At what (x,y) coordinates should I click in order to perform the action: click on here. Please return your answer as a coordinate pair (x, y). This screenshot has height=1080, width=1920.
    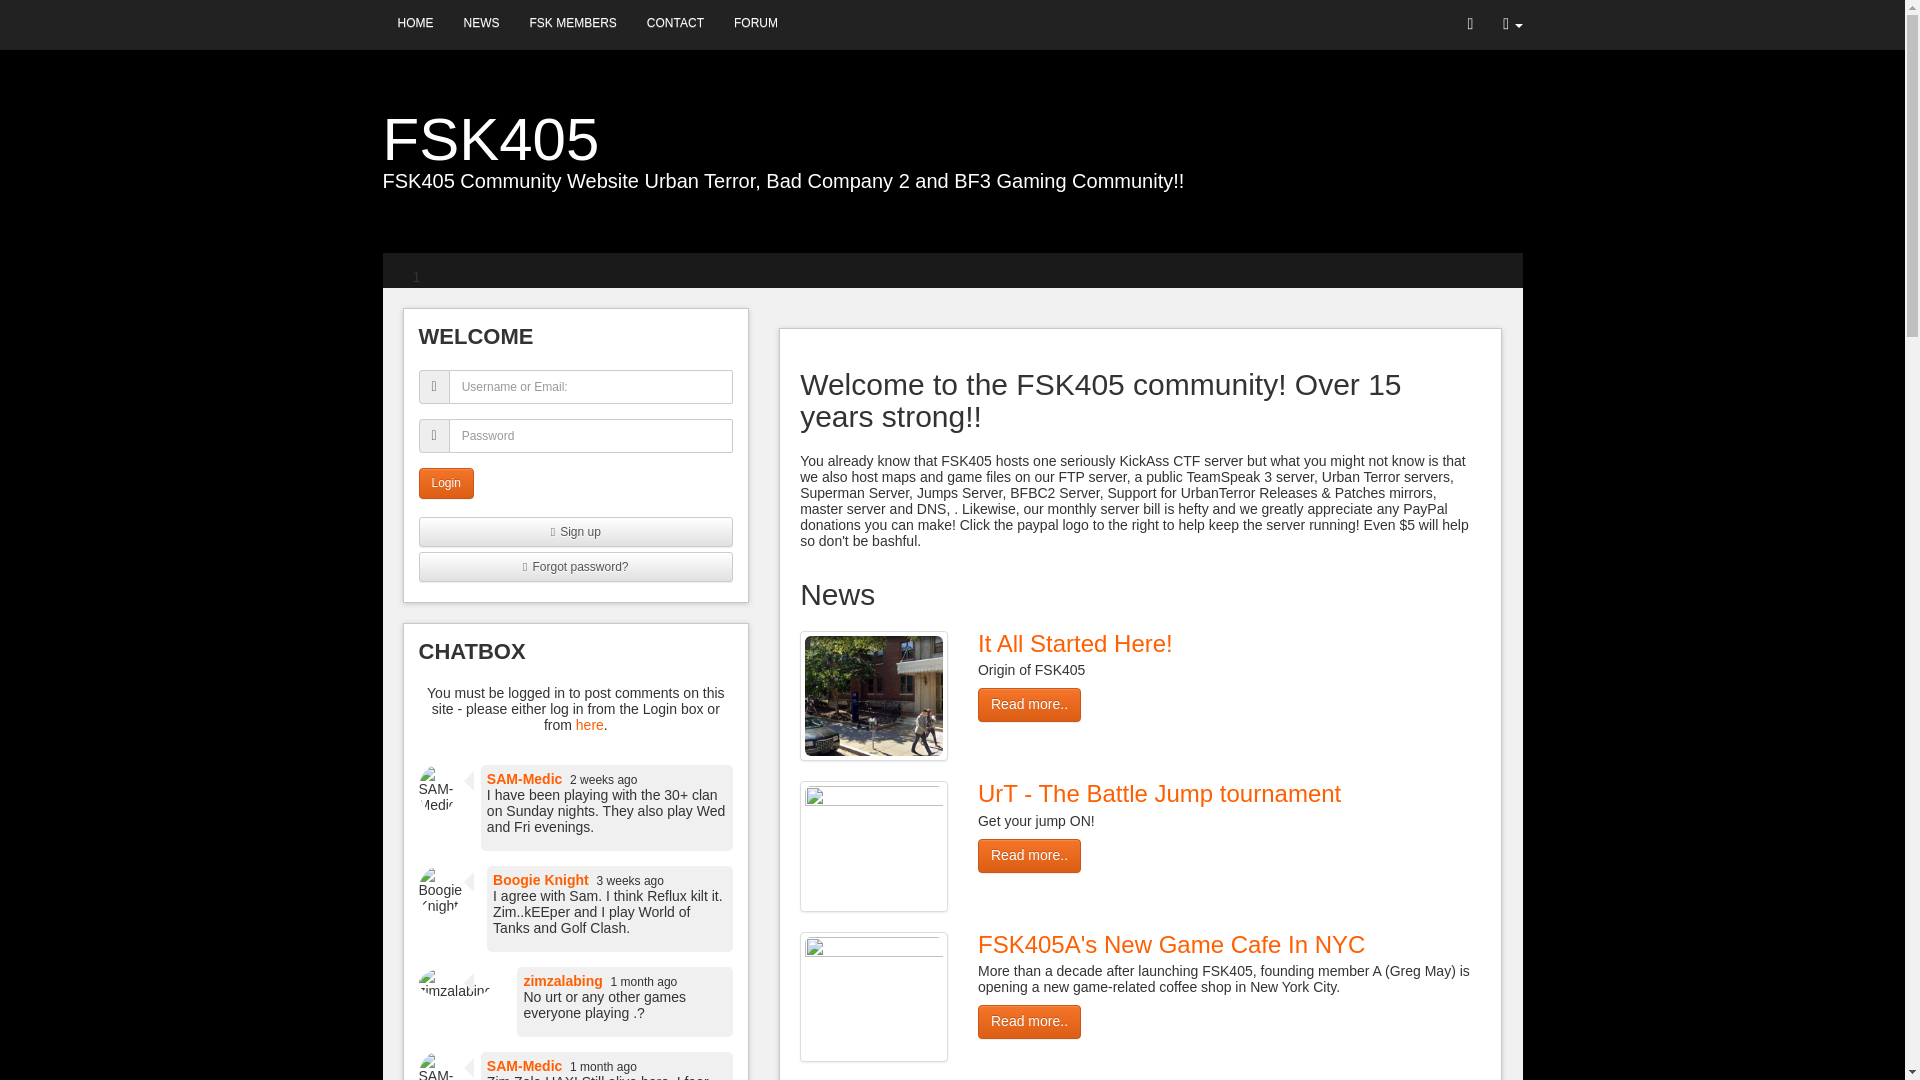
    Looking at the image, I should click on (590, 725).